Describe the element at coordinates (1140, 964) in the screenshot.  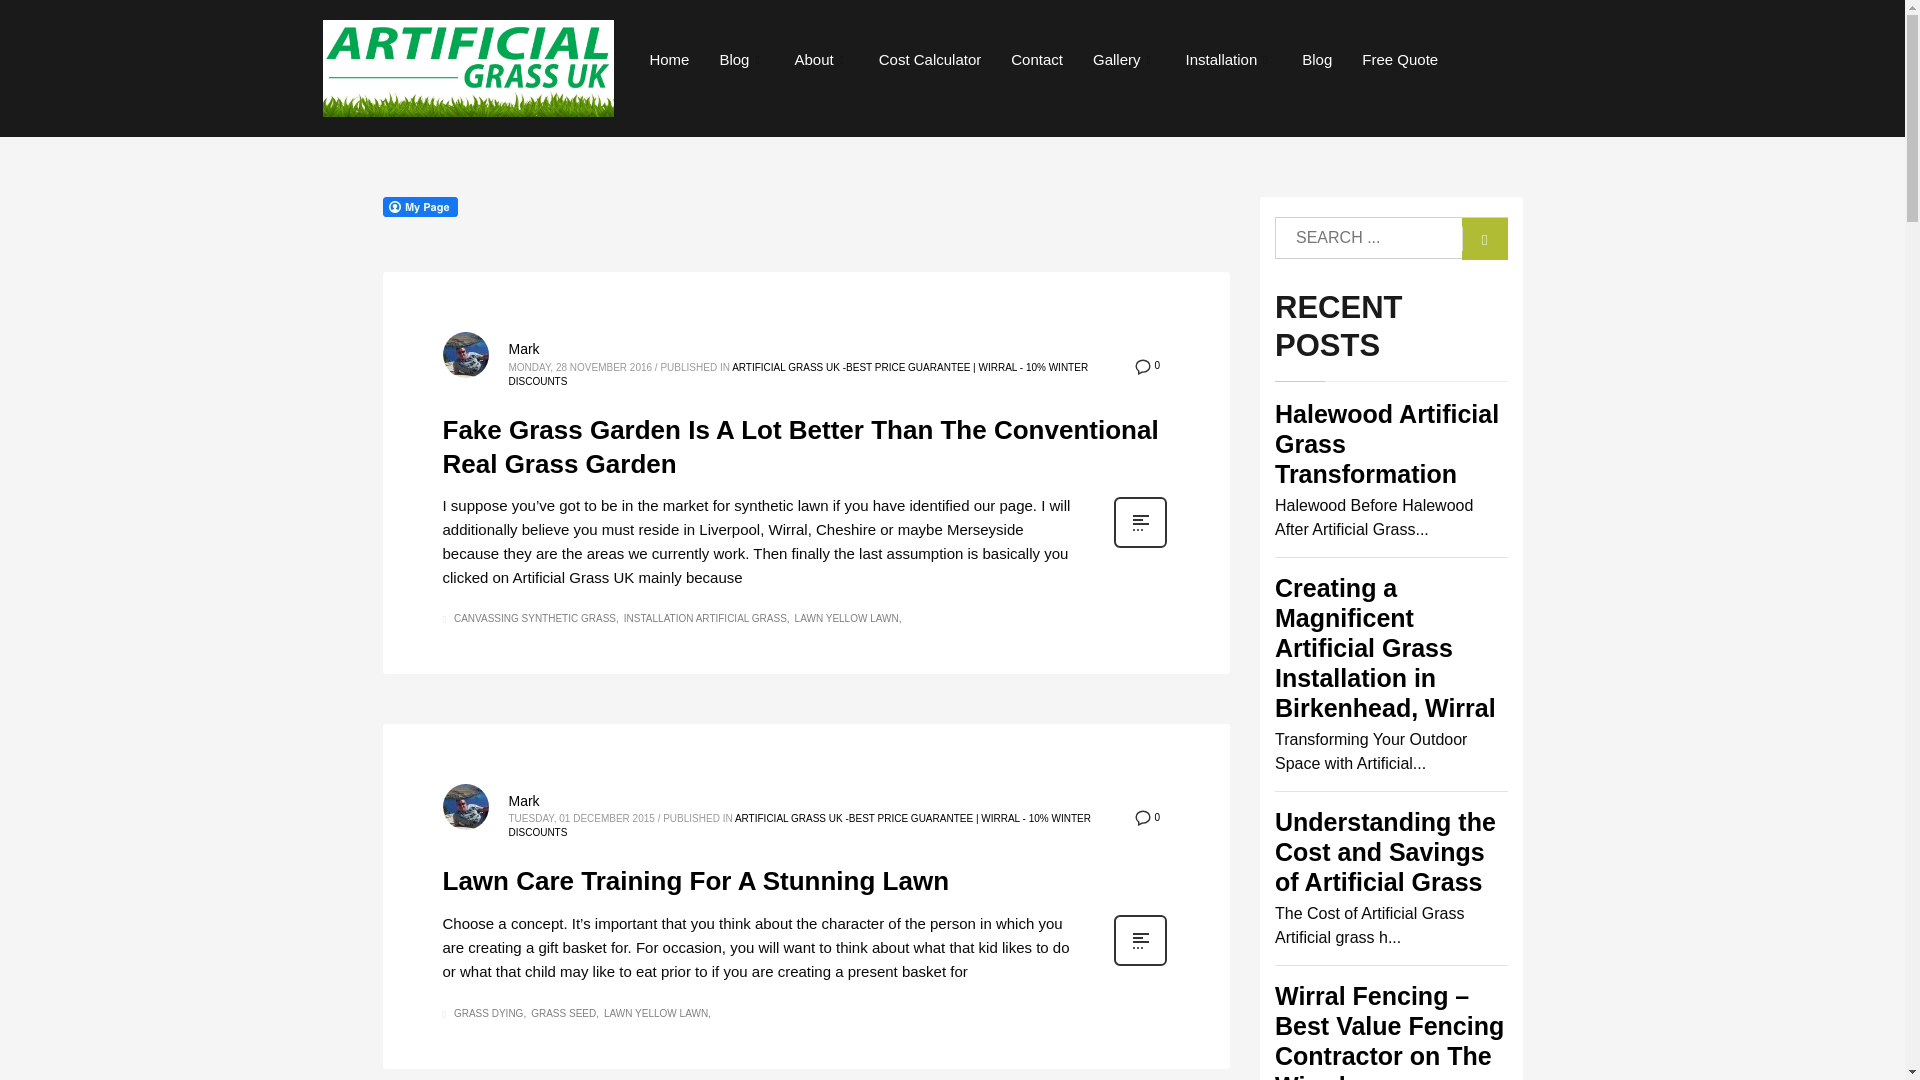
I see `Read more` at that location.